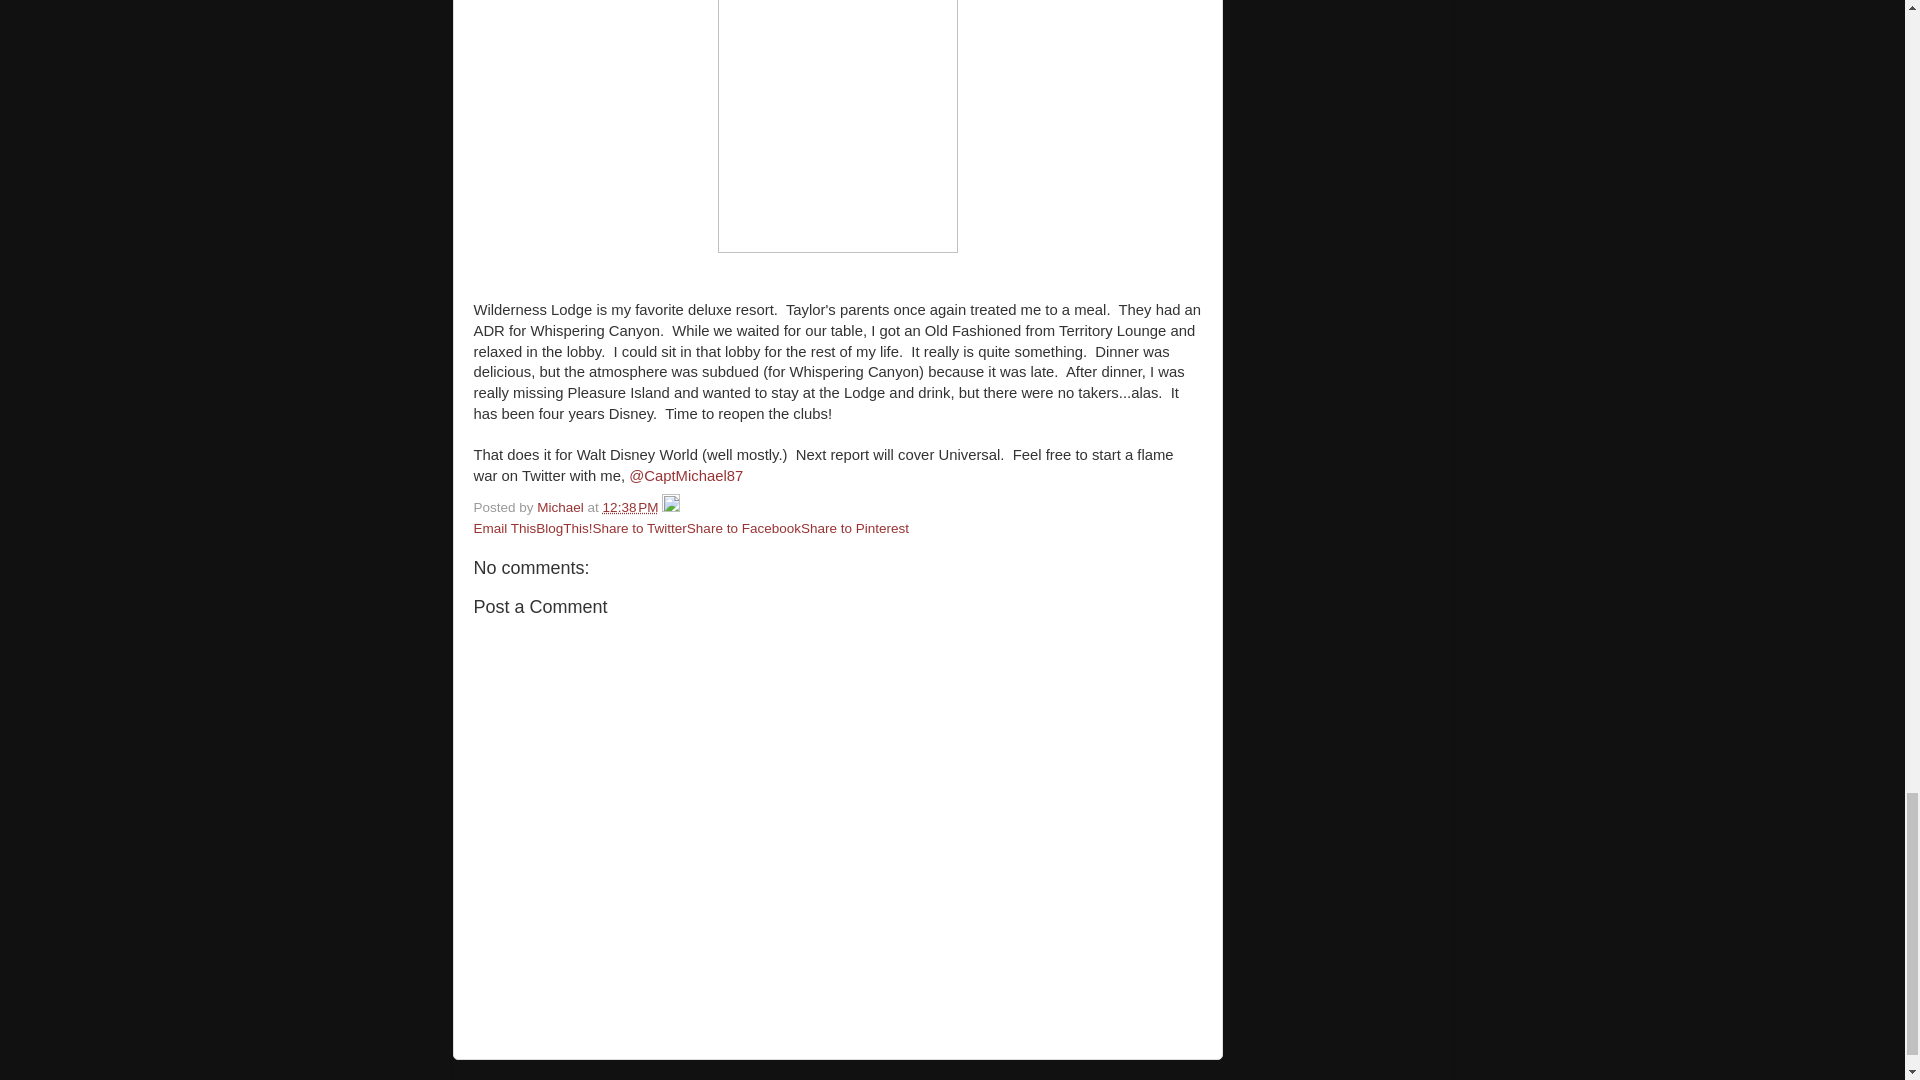  I want to click on Share to Pinterest, so click(854, 528).